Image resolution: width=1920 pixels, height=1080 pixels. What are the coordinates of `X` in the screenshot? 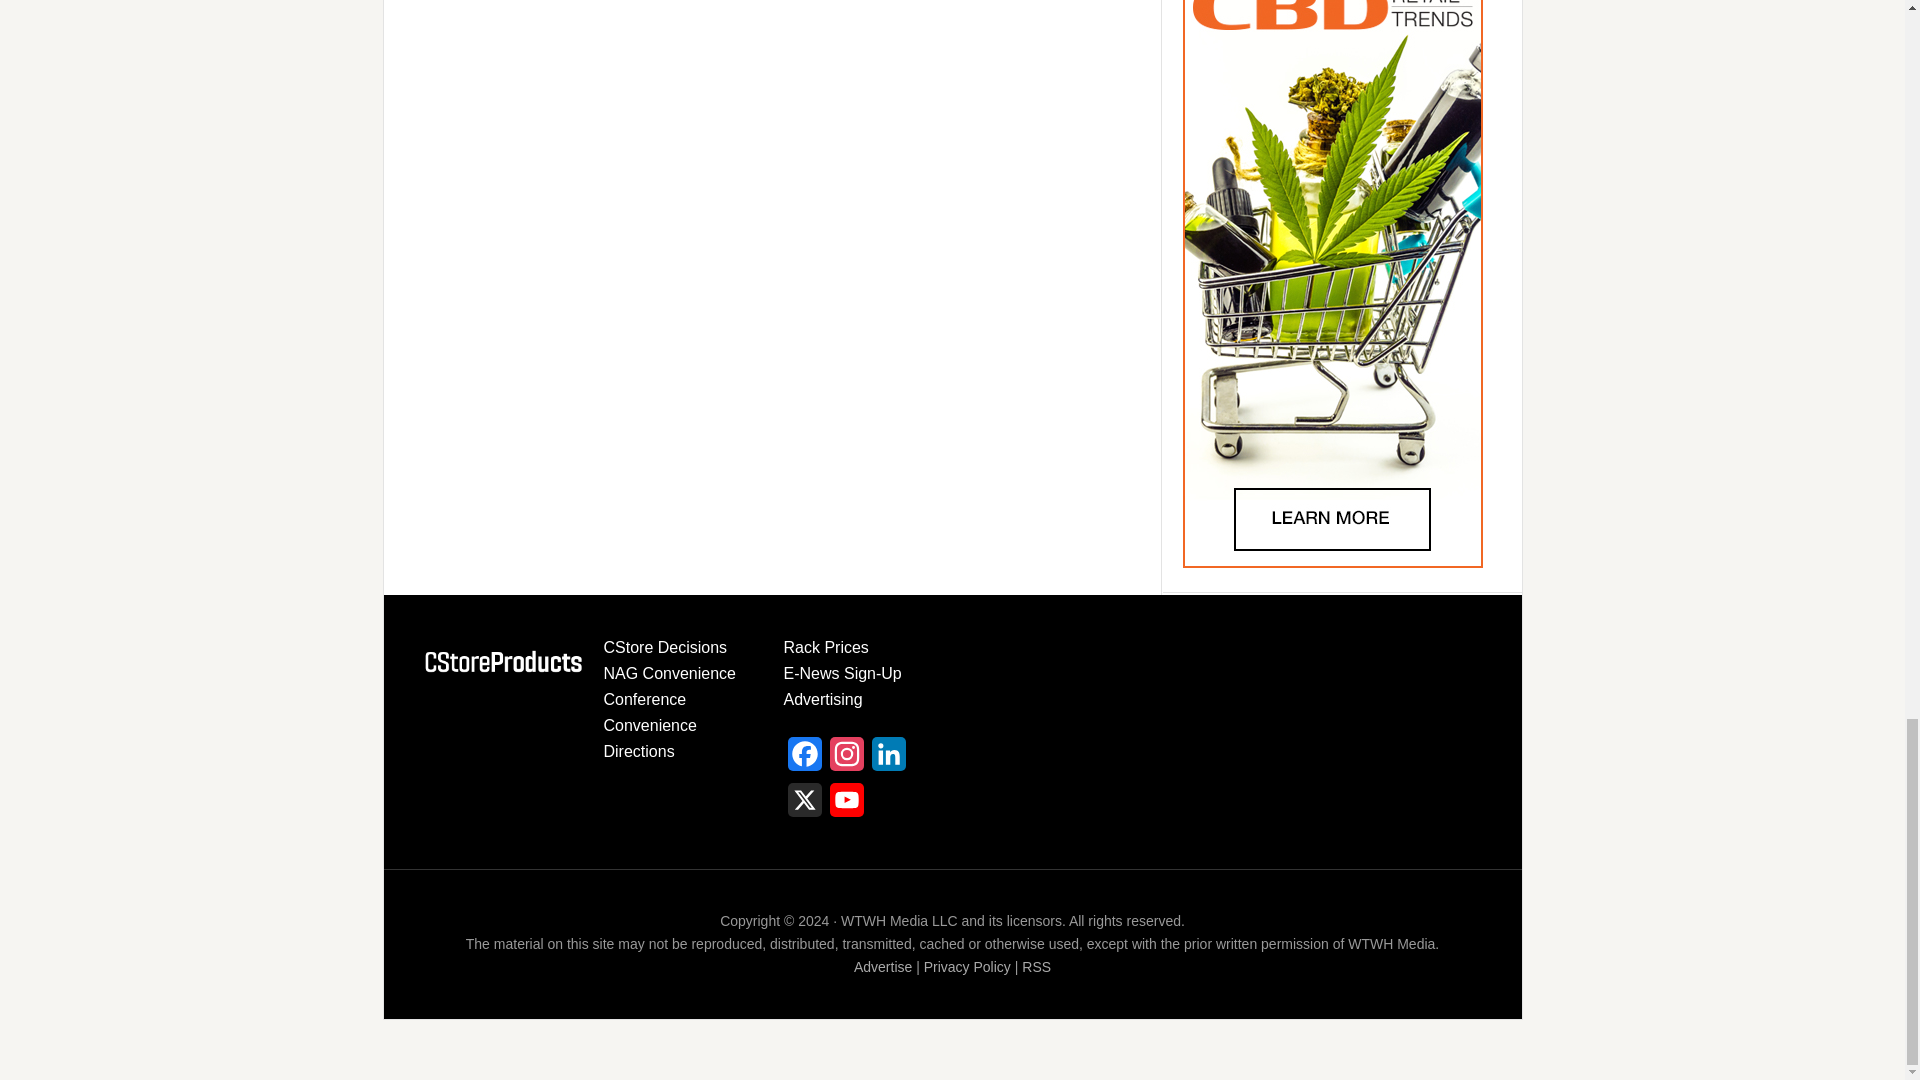 It's located at (804, 806).